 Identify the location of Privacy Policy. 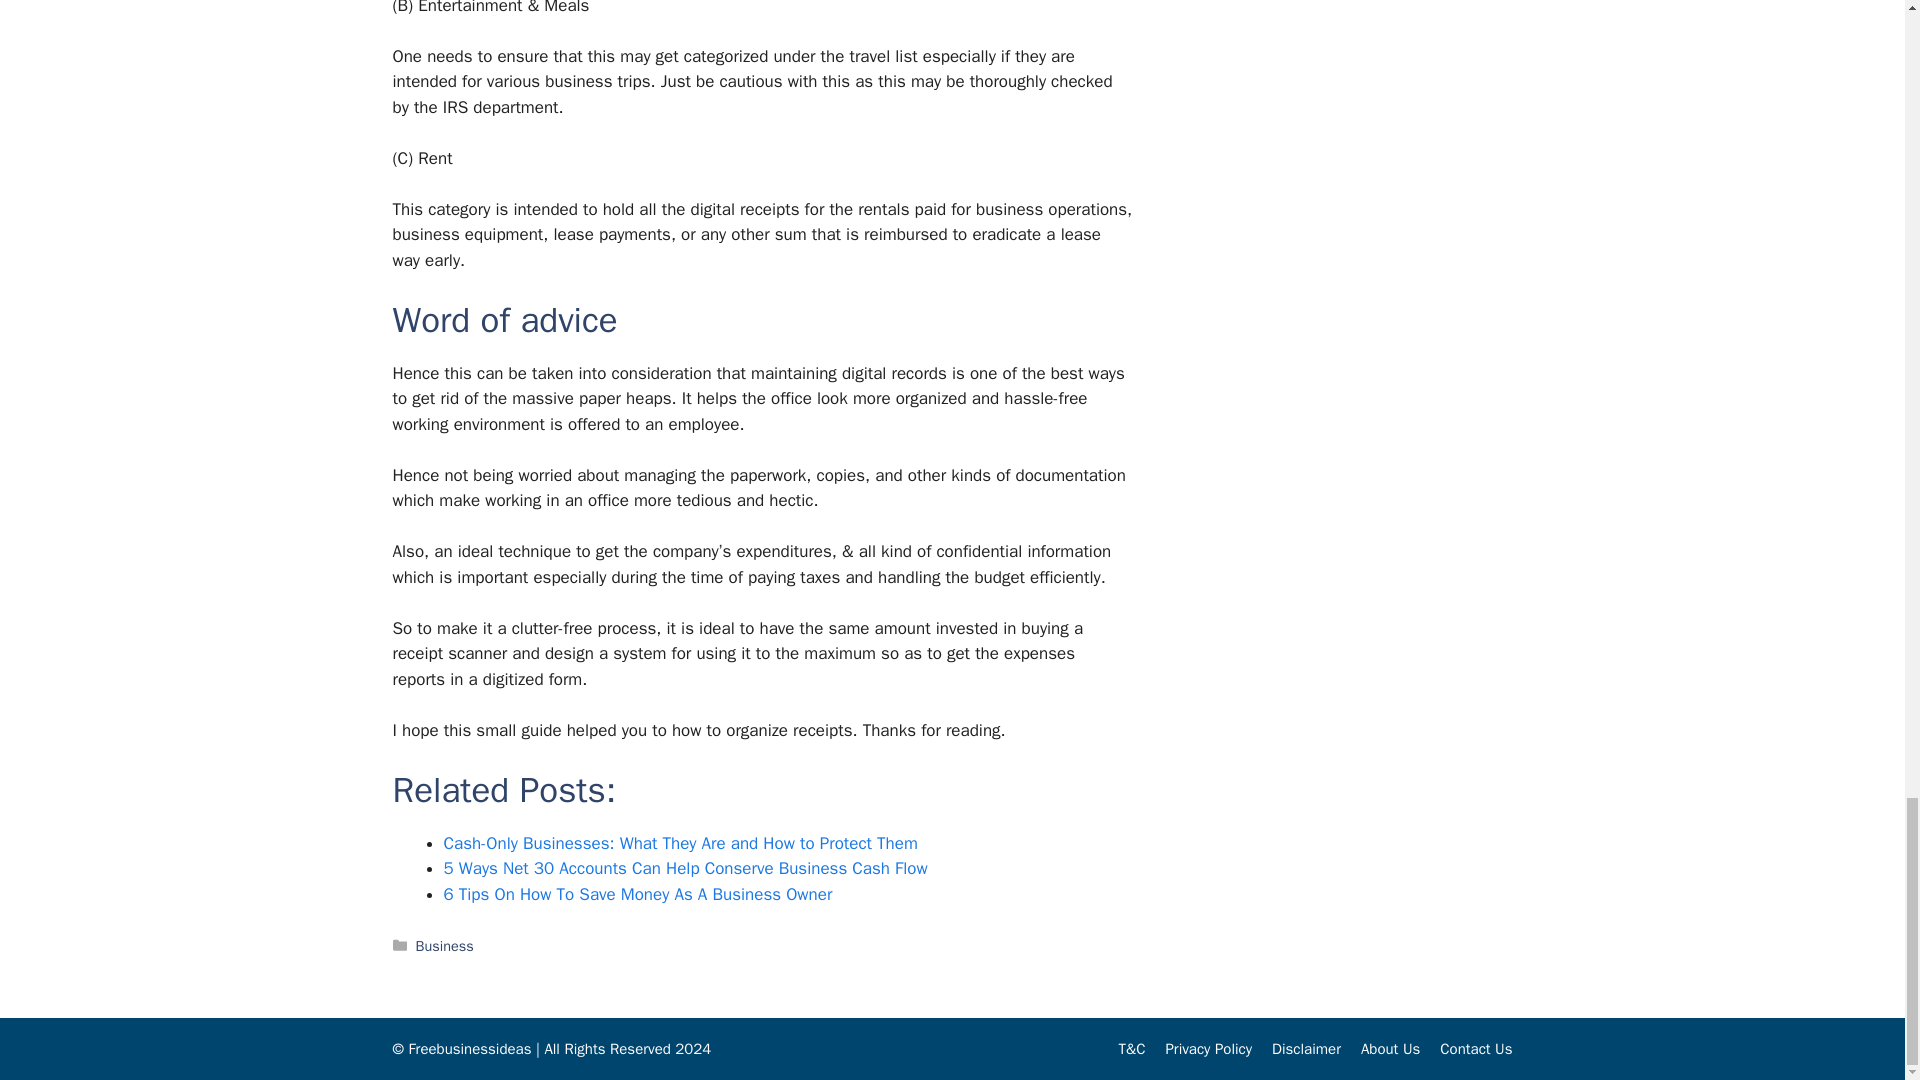
(1208, 1049).